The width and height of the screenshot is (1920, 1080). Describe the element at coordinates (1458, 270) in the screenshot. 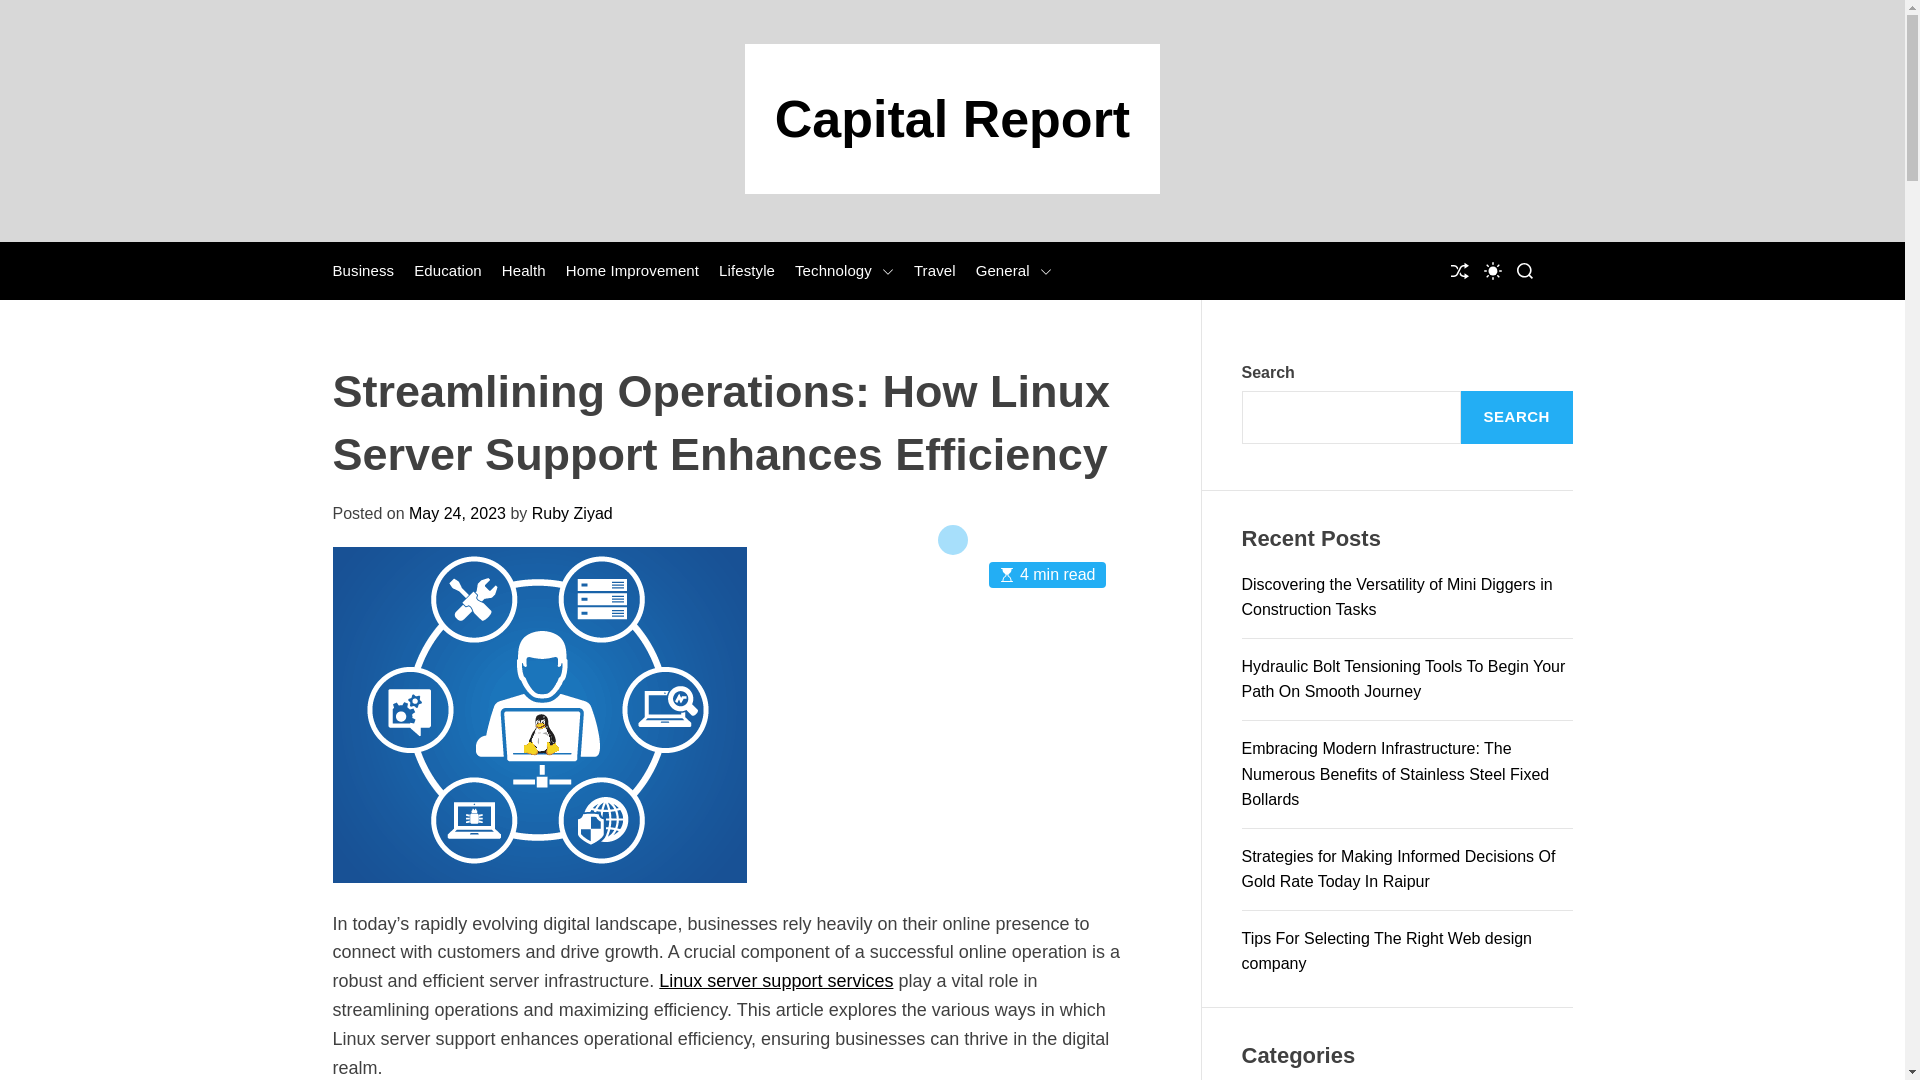

I see `SHUFFLE` at that location.